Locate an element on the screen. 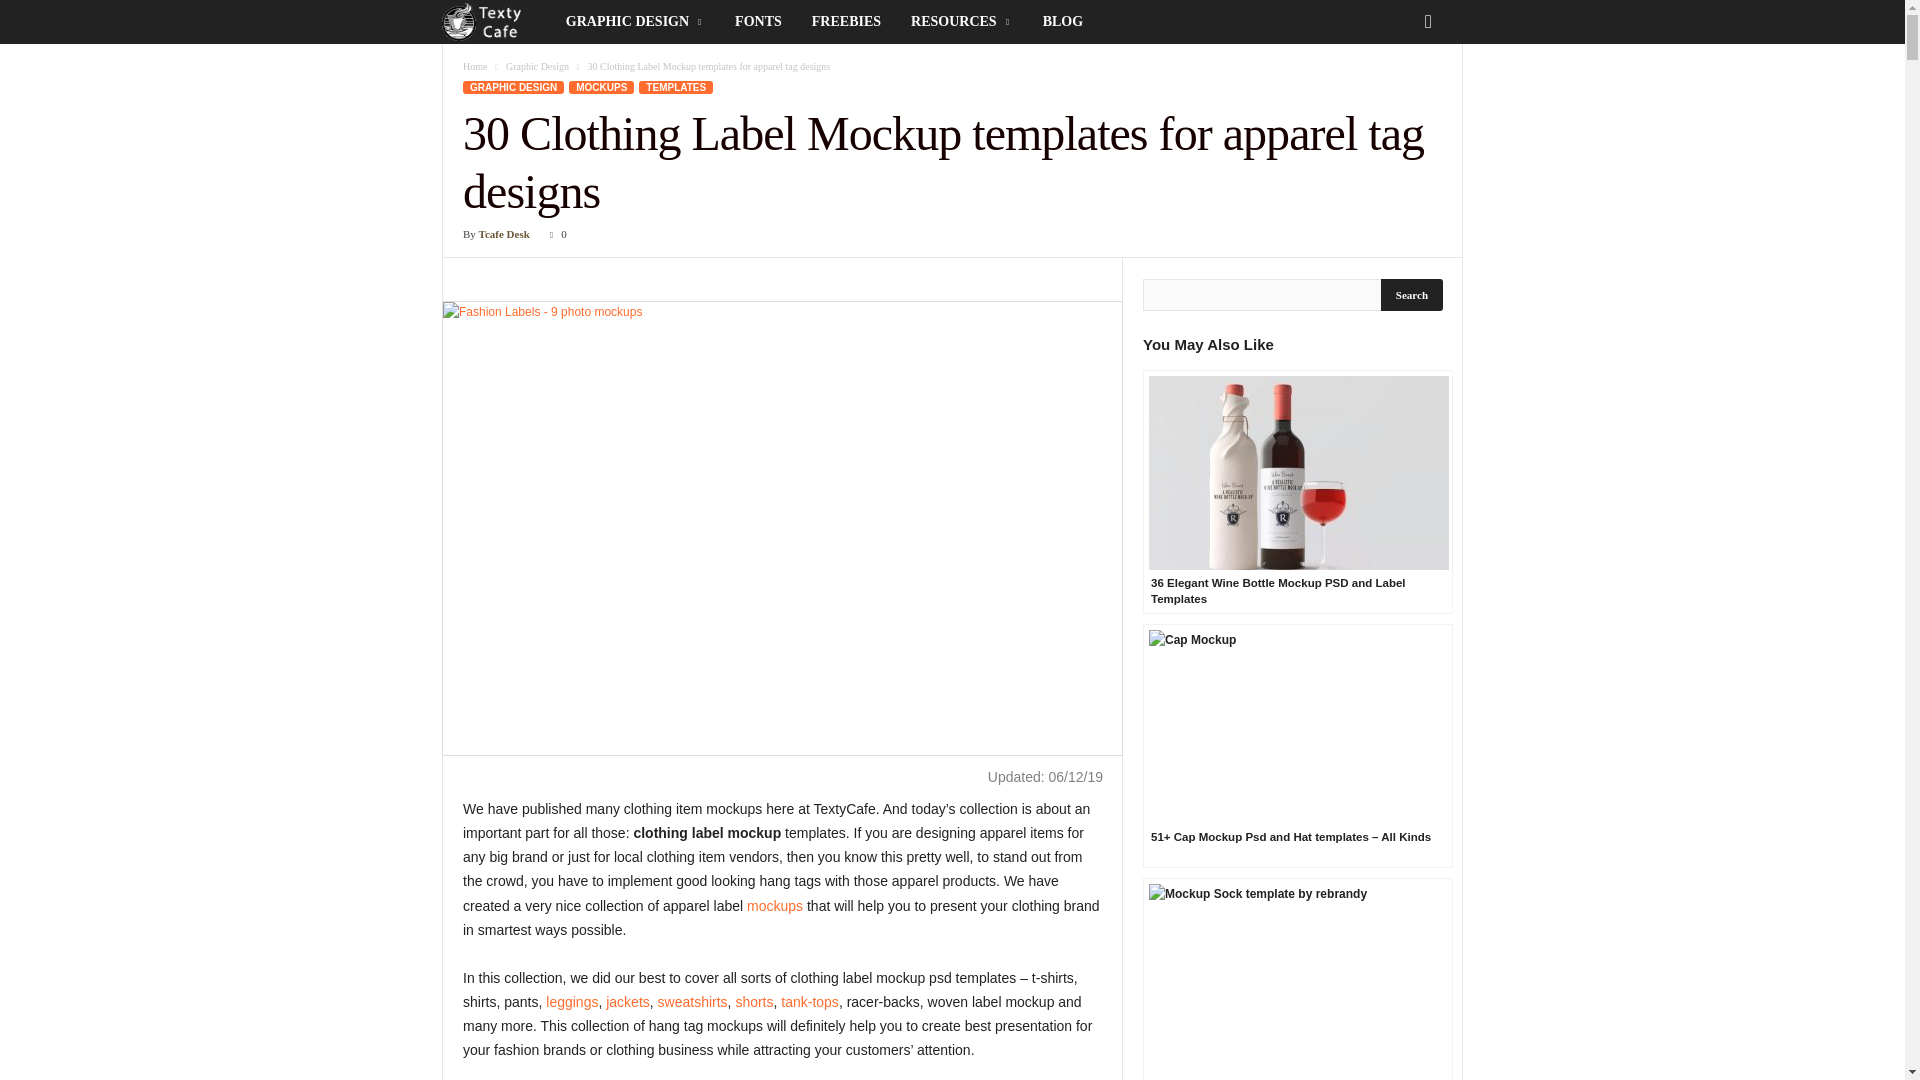 The width and height of the screenshot is (1920, 1080). Texty Cafe is located at coordinates (496, 22).